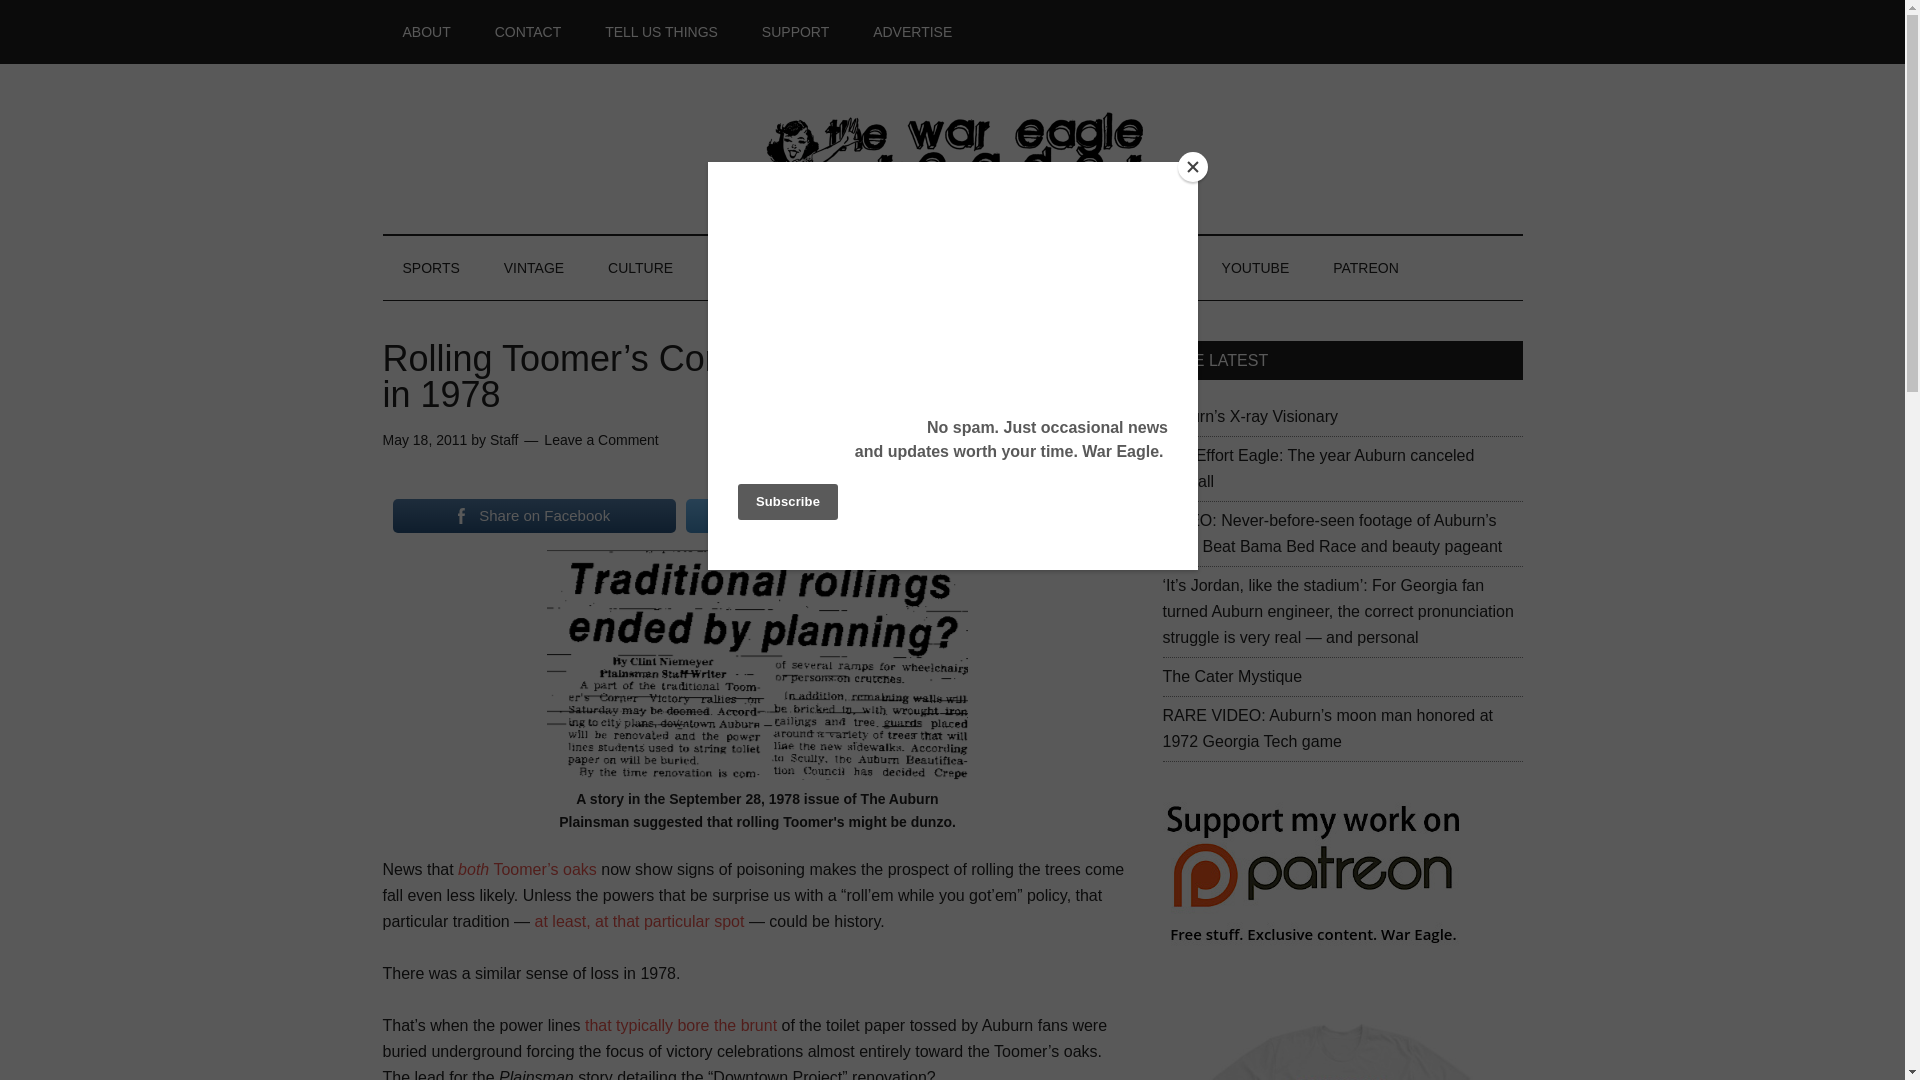 The height and width of the screenshot is (1080, 1920). What do you see at coordinates (952, 148) in the screenshot?
I see `The War Eagle Reader` at bounding box center [952, 148].